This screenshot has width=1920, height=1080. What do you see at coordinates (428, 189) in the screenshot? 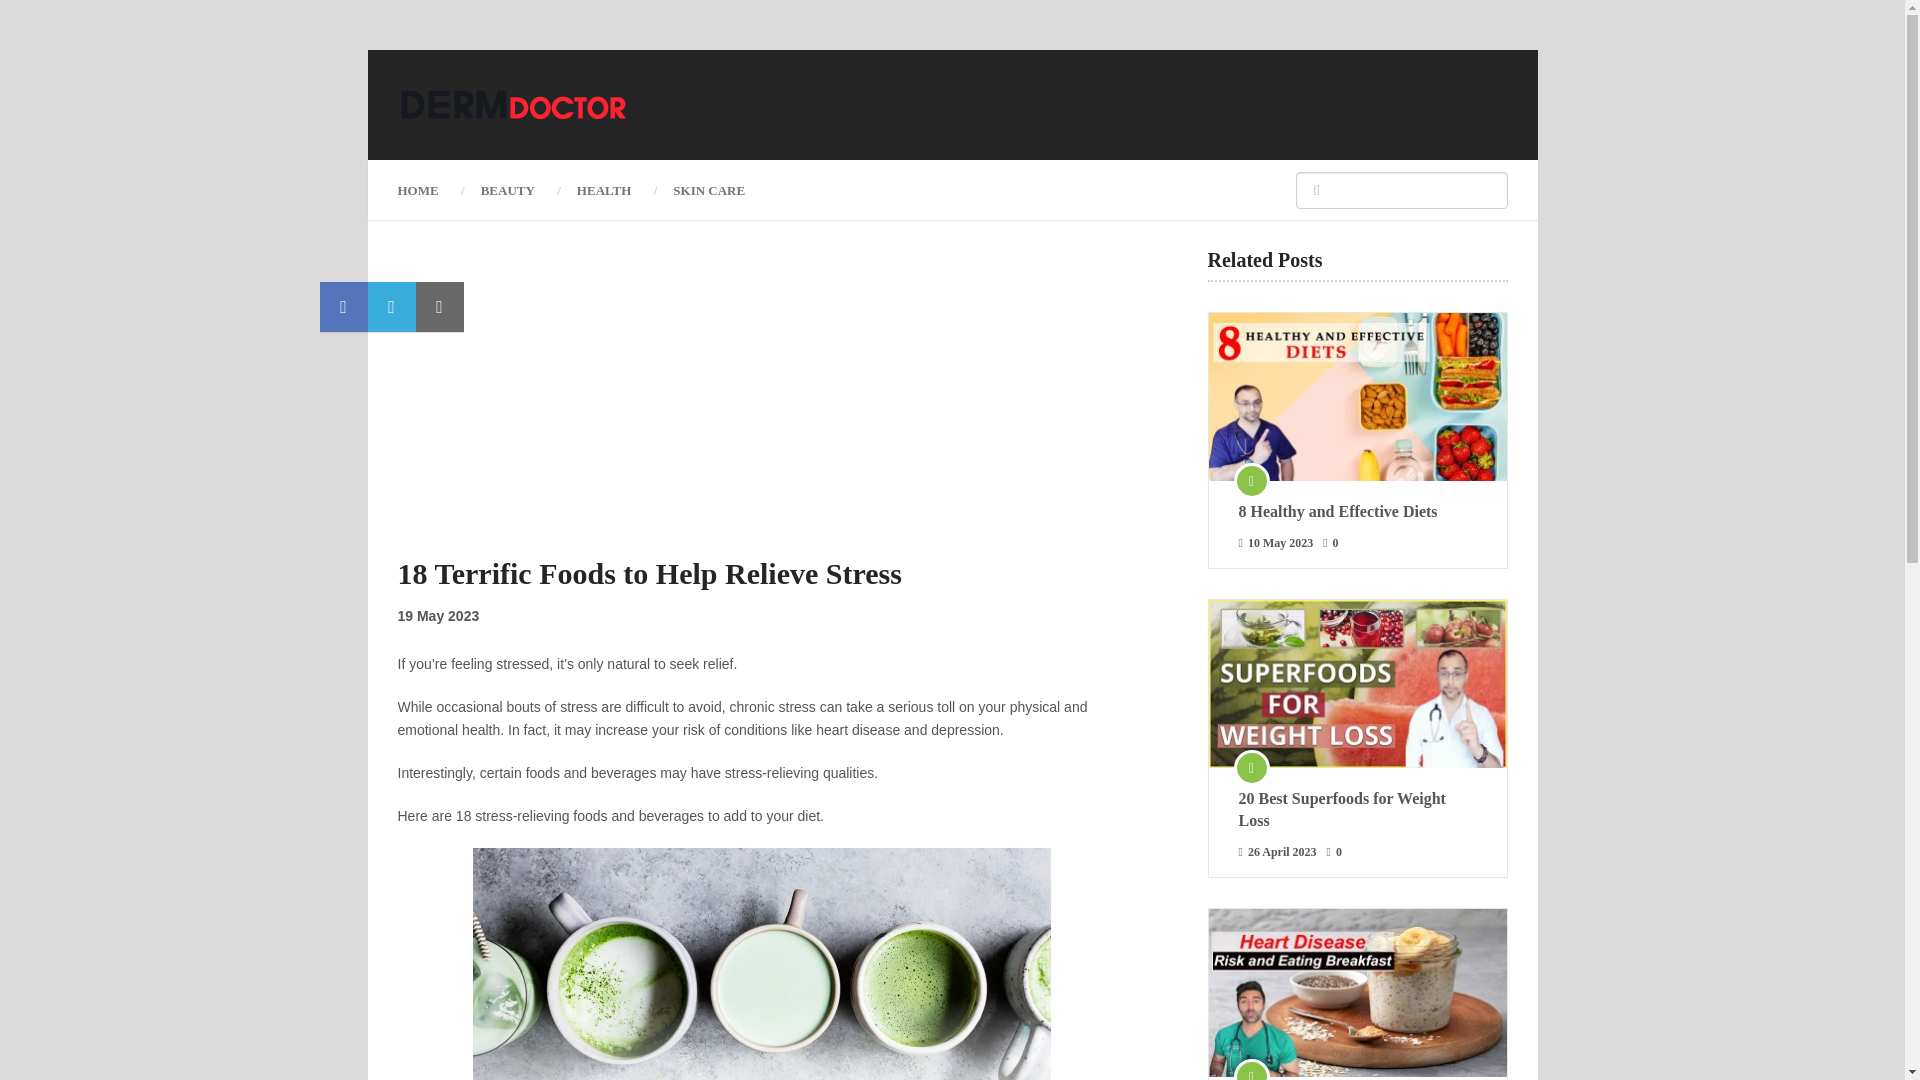
I see `HOME` at bounding box center [428, 189].